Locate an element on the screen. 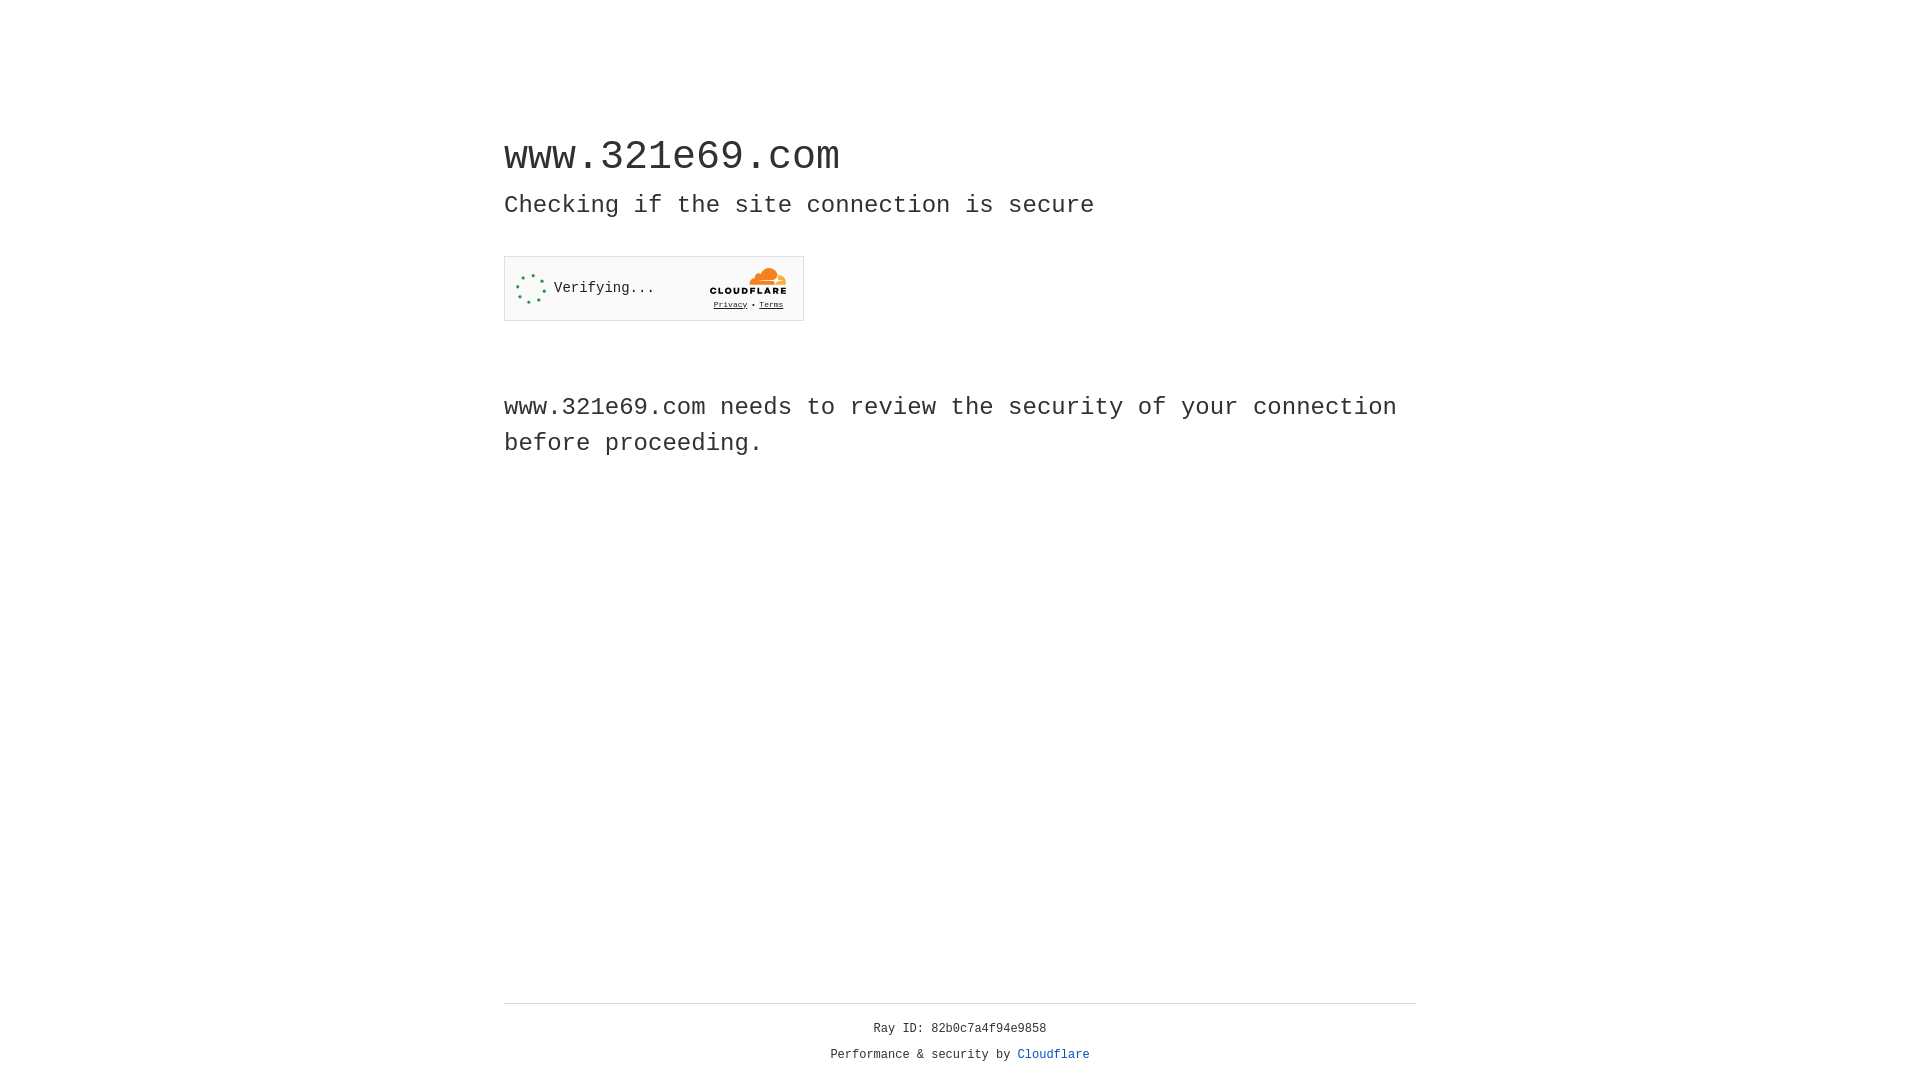 This screenshot has height=1080, width=1920. Widget containing a Cloudflare security challenge is located at coordinates (654, 288).